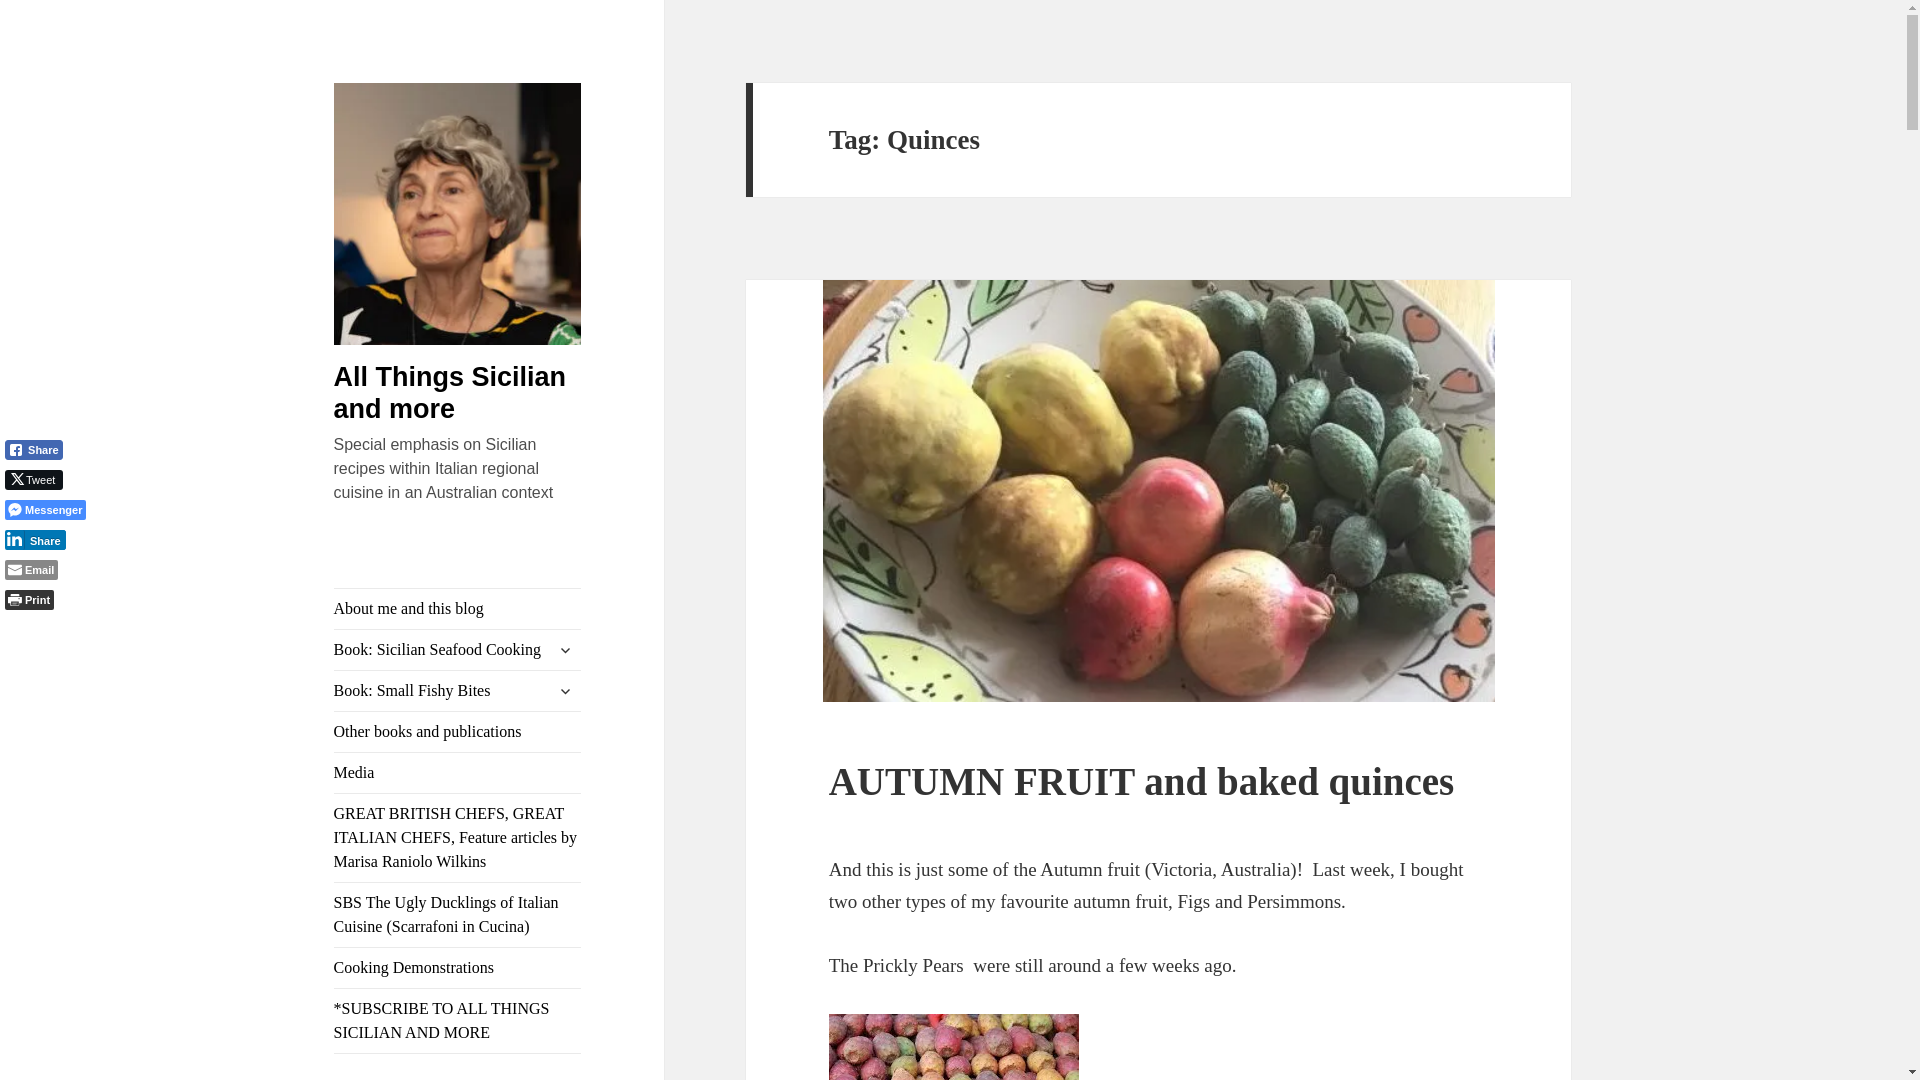  What do you see at coordinates (458, 968) in the screenshot?
I see `Cooking Demonstrations` at bounding box center [458, 968].